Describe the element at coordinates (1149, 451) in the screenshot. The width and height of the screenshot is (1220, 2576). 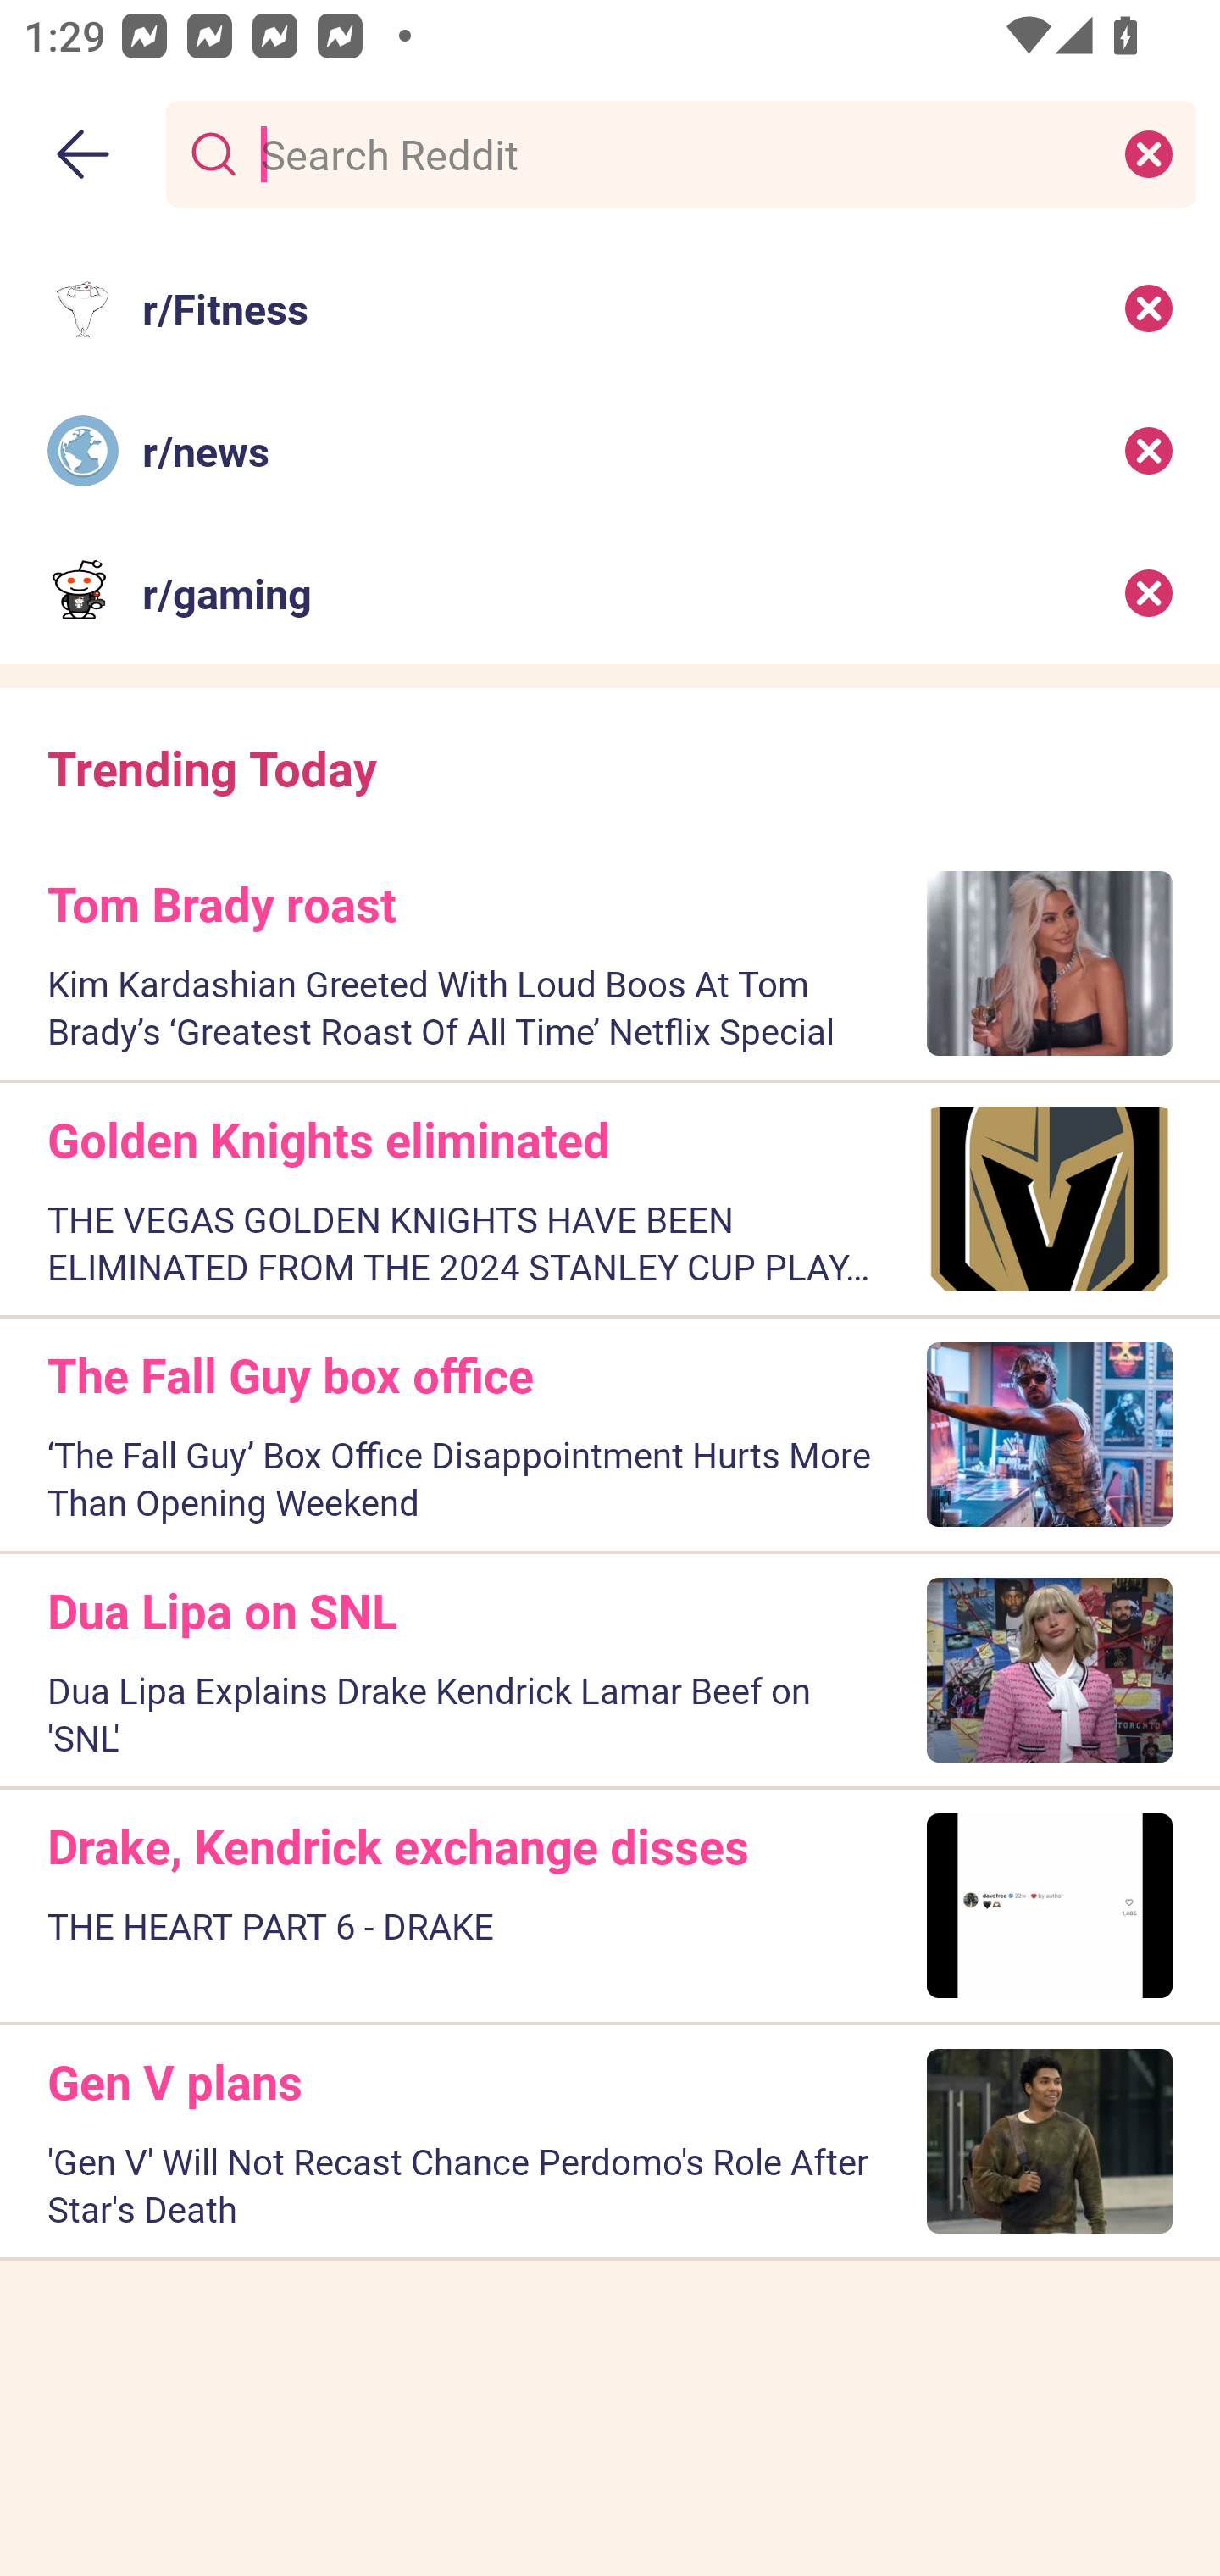
I see `Remove` at that location.